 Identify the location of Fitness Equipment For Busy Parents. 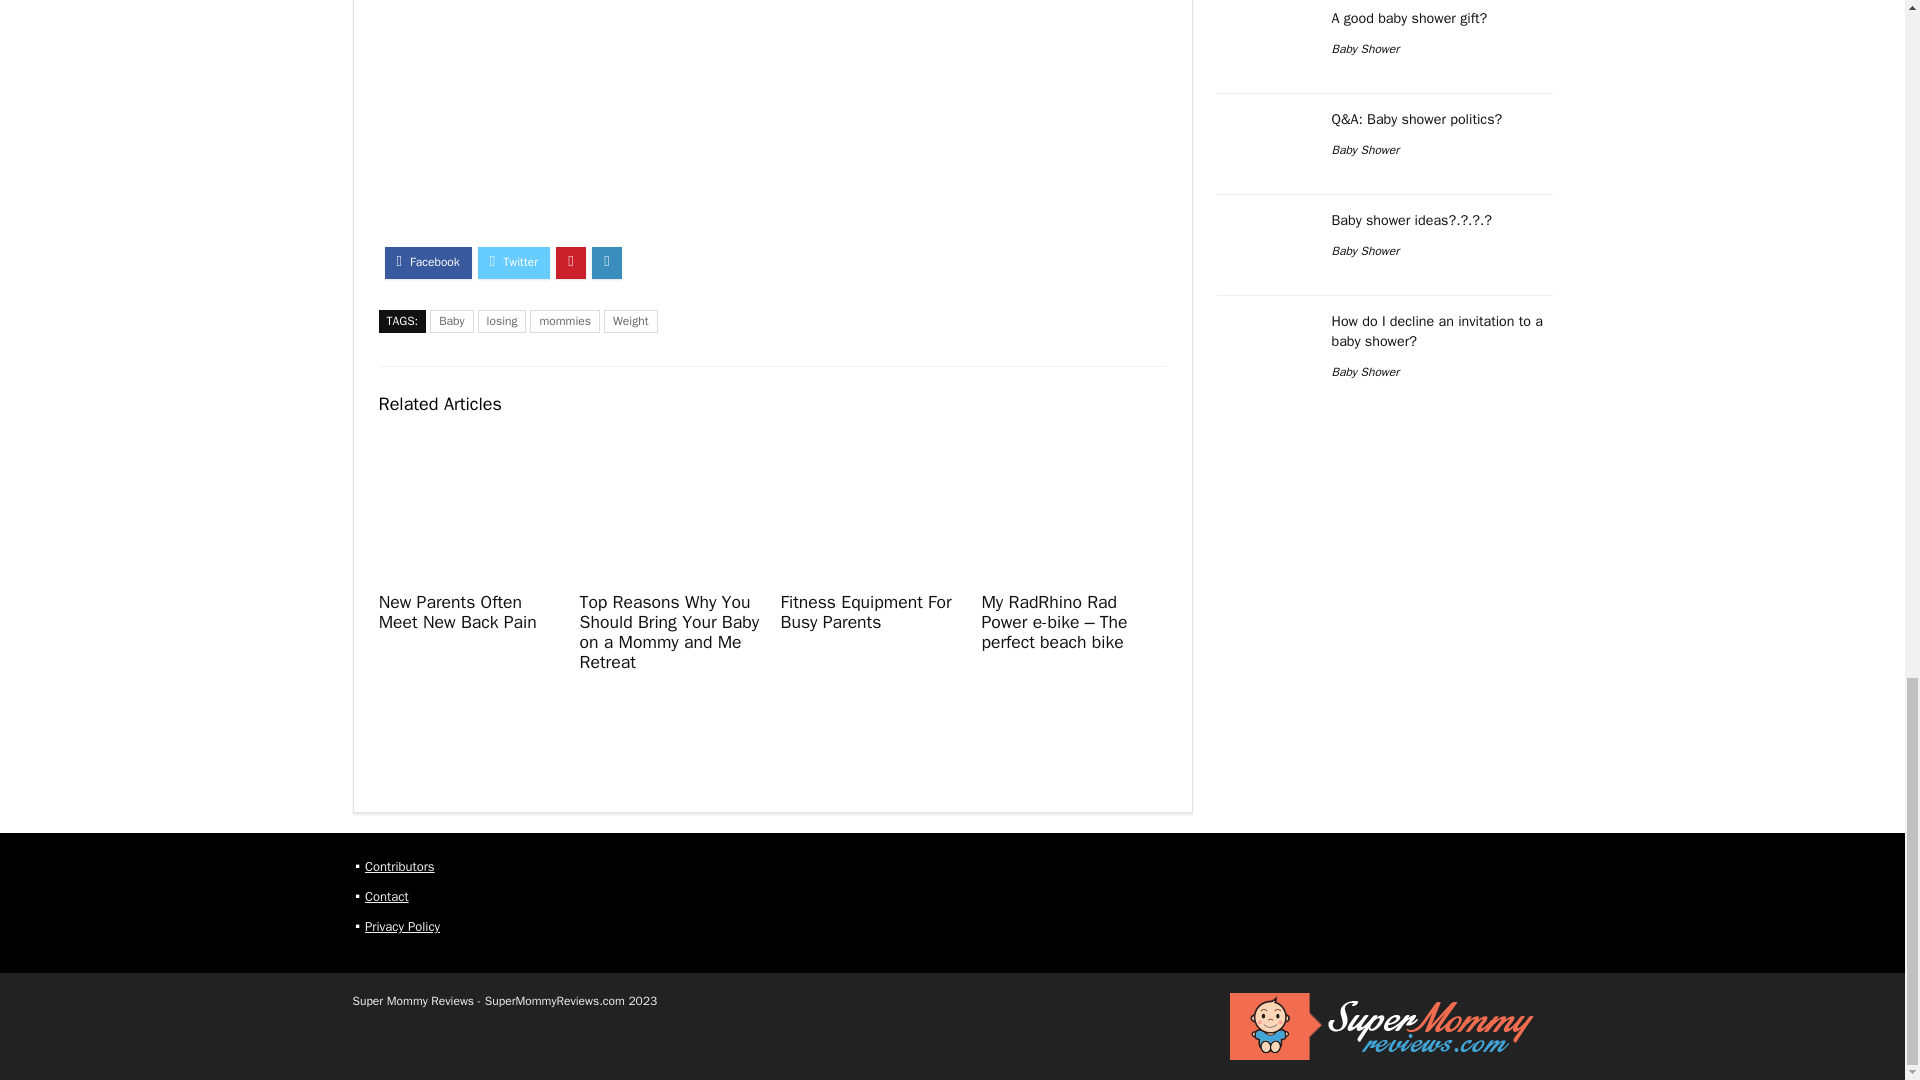
(864, 611).